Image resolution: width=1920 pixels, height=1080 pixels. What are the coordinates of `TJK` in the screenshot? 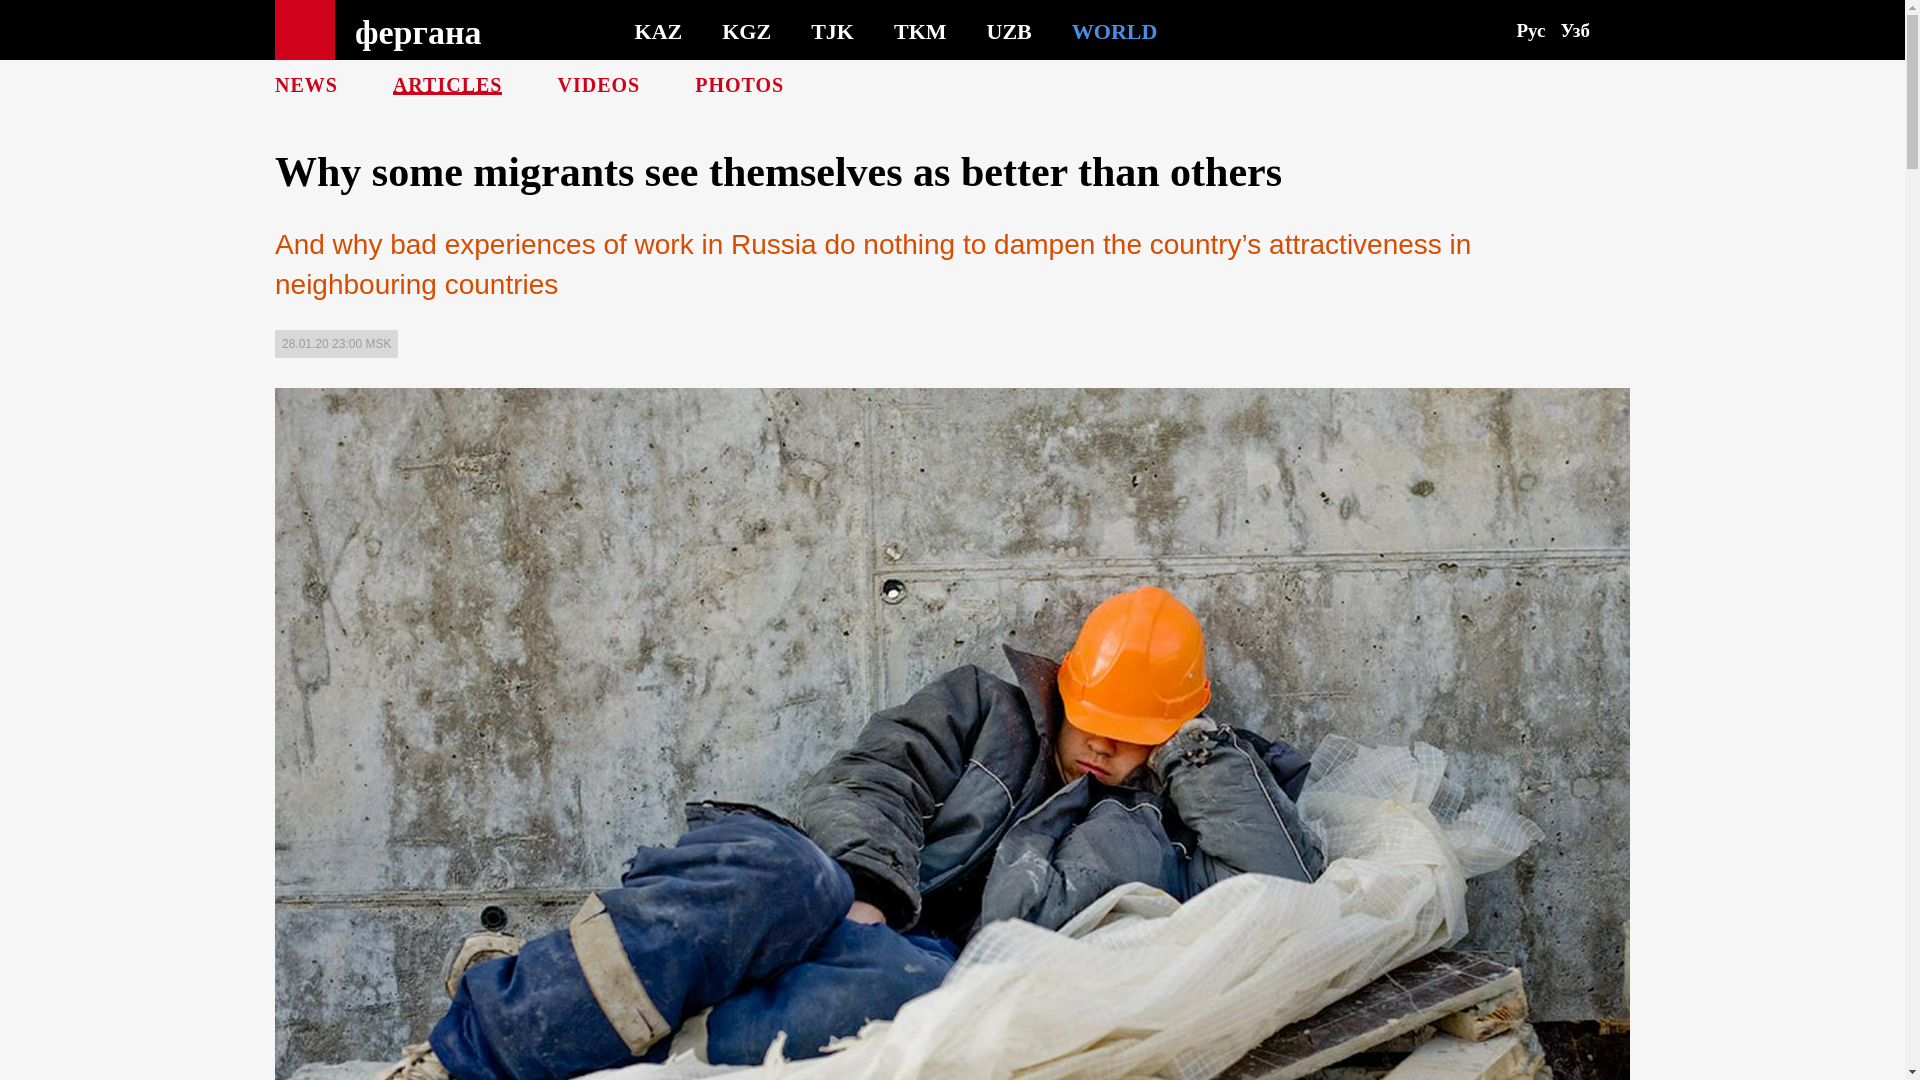 It's located at (832, 30).